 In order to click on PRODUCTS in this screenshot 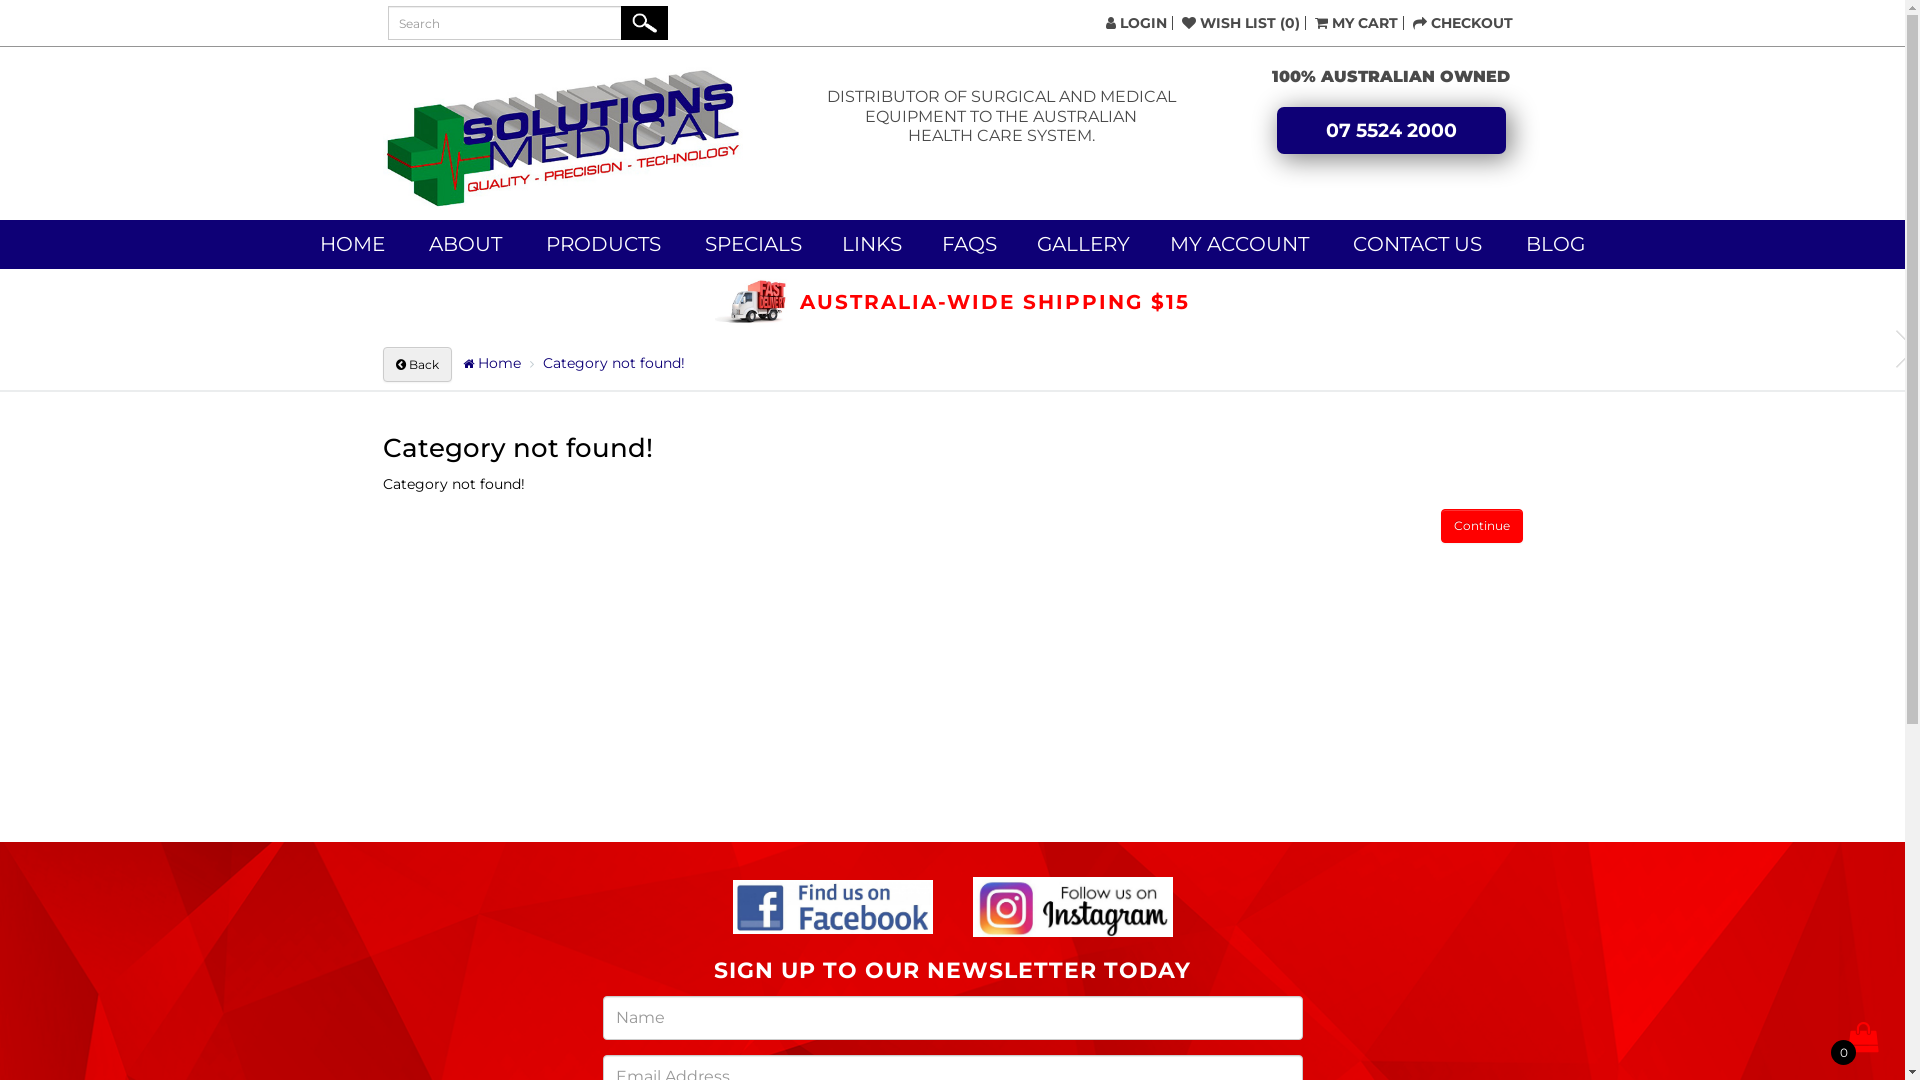, I will do `click(604, 245)`.